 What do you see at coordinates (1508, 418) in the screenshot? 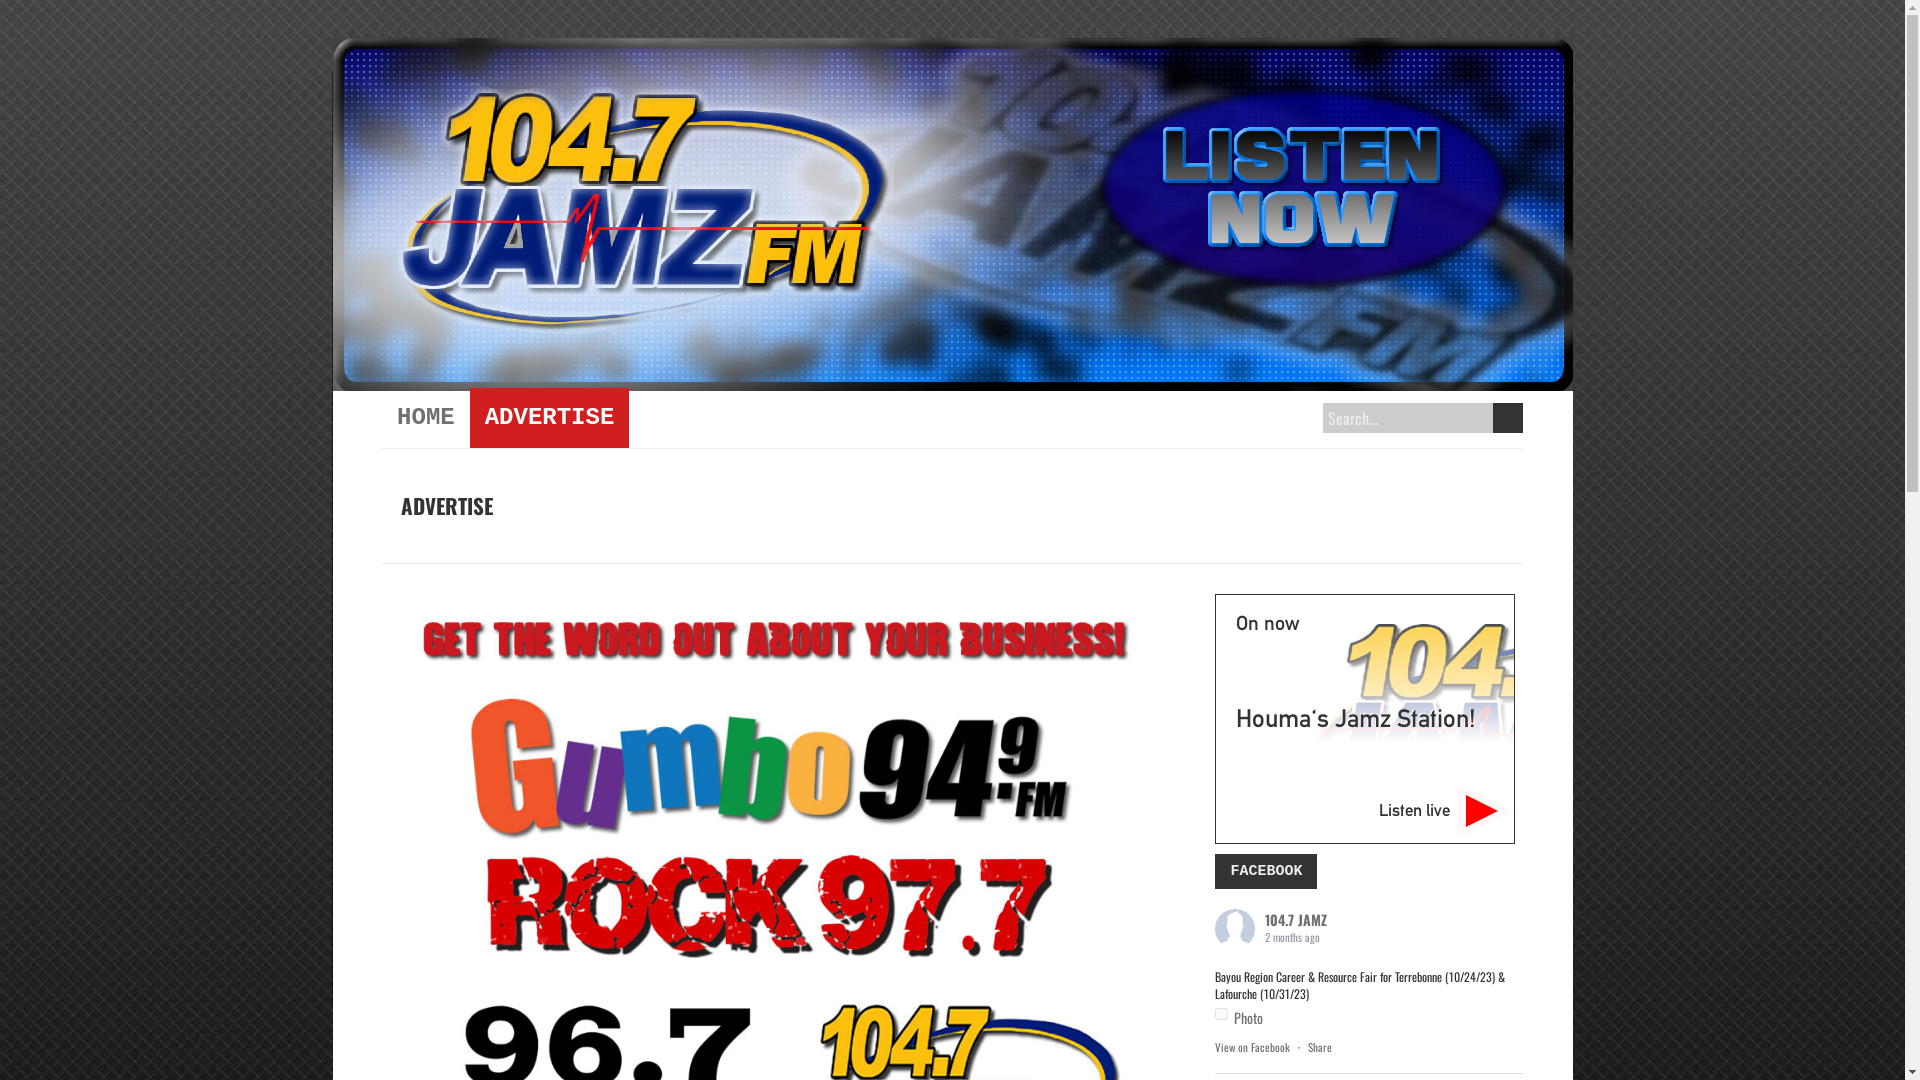
I see `Search` at bounding box center [1508, 418].